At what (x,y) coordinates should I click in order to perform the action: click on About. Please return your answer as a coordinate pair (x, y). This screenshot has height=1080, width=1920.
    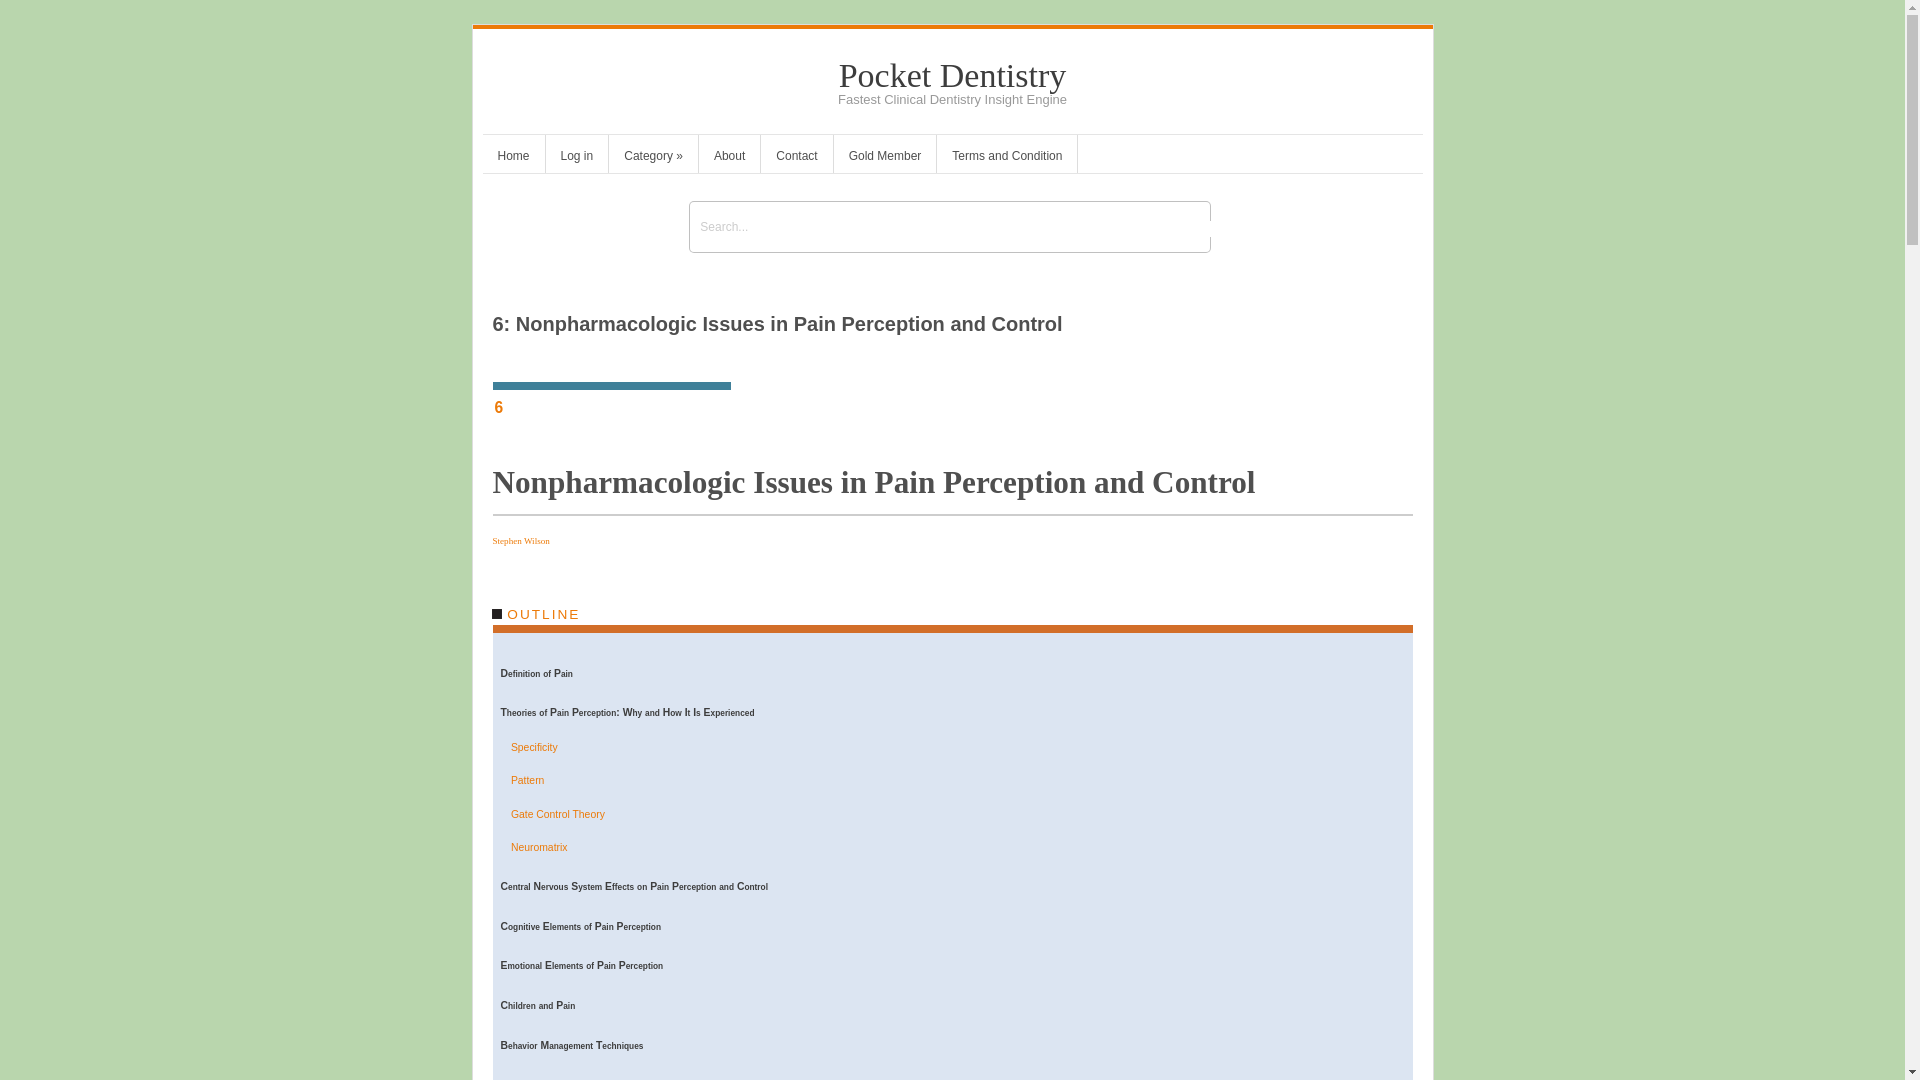
    Looking at the image, I should click on (729, 158).